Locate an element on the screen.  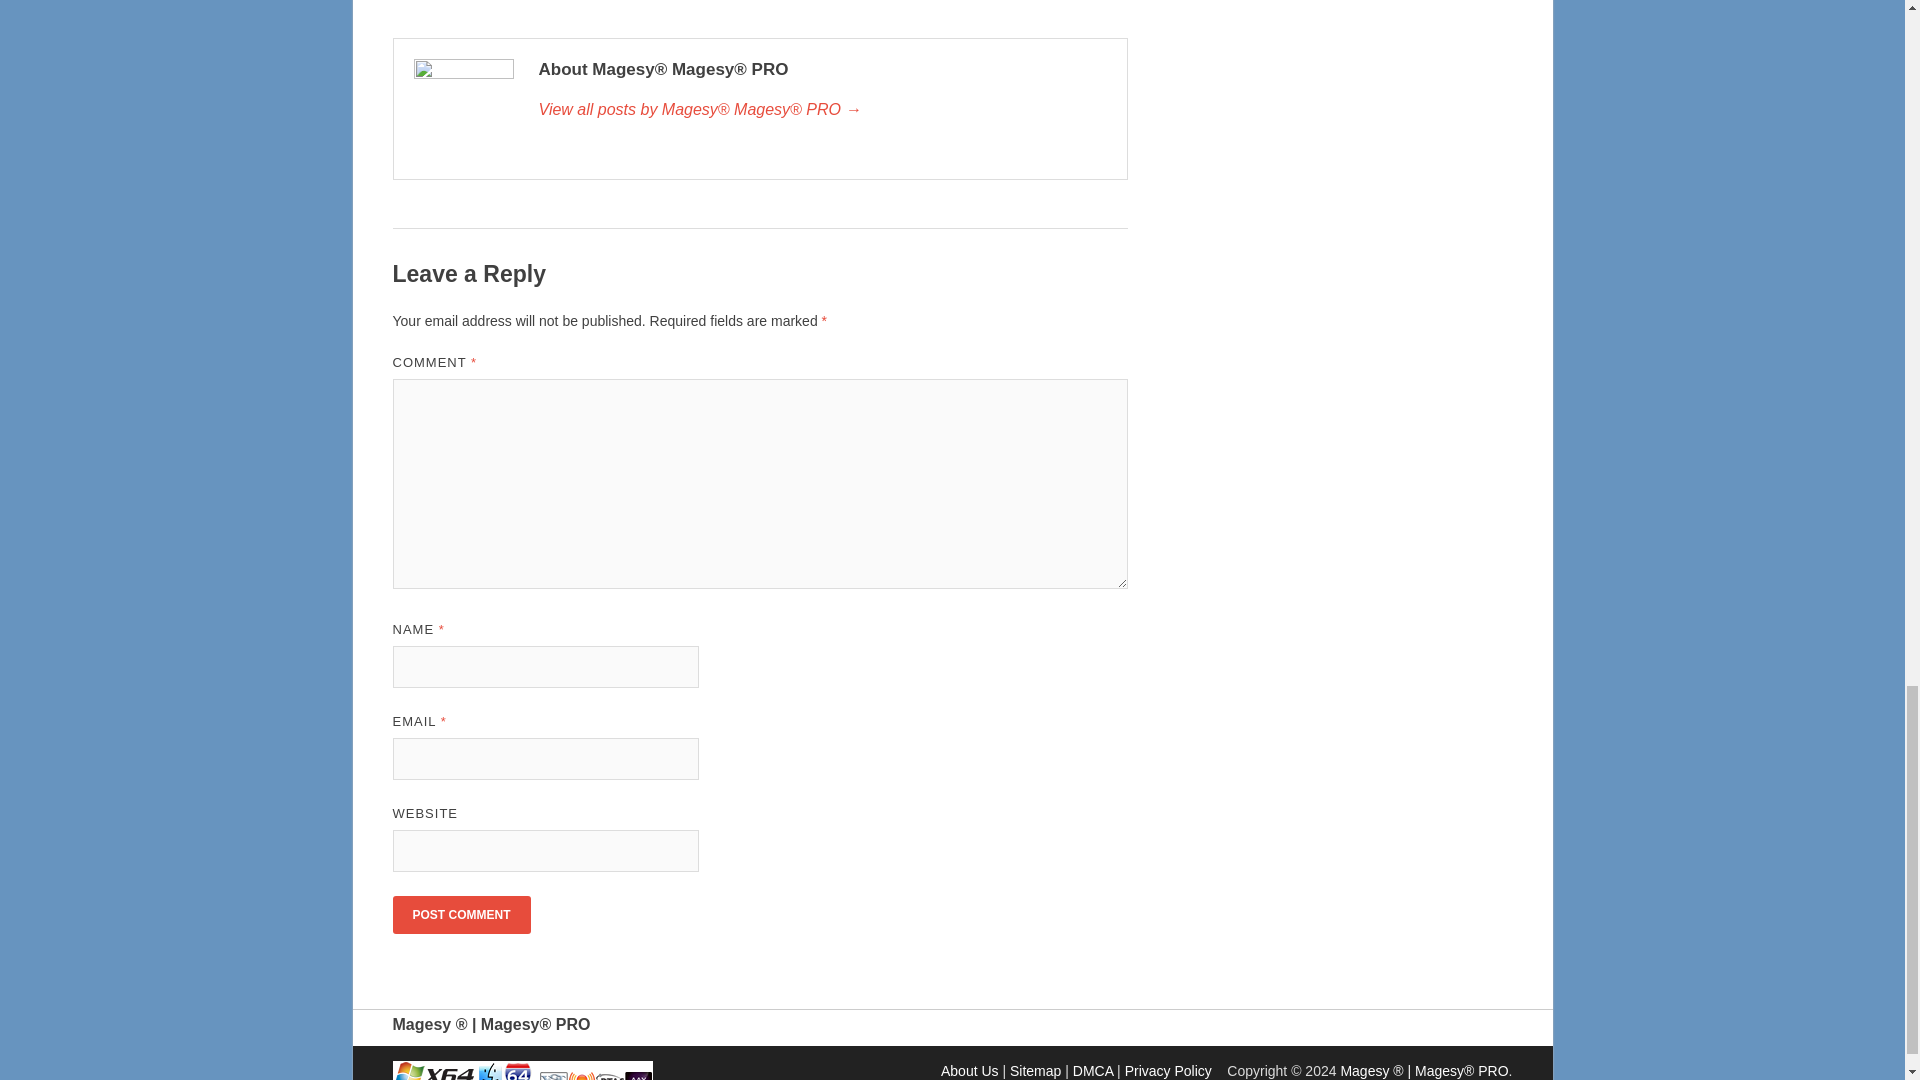
Post Comment is located at coordinates (460, 915).